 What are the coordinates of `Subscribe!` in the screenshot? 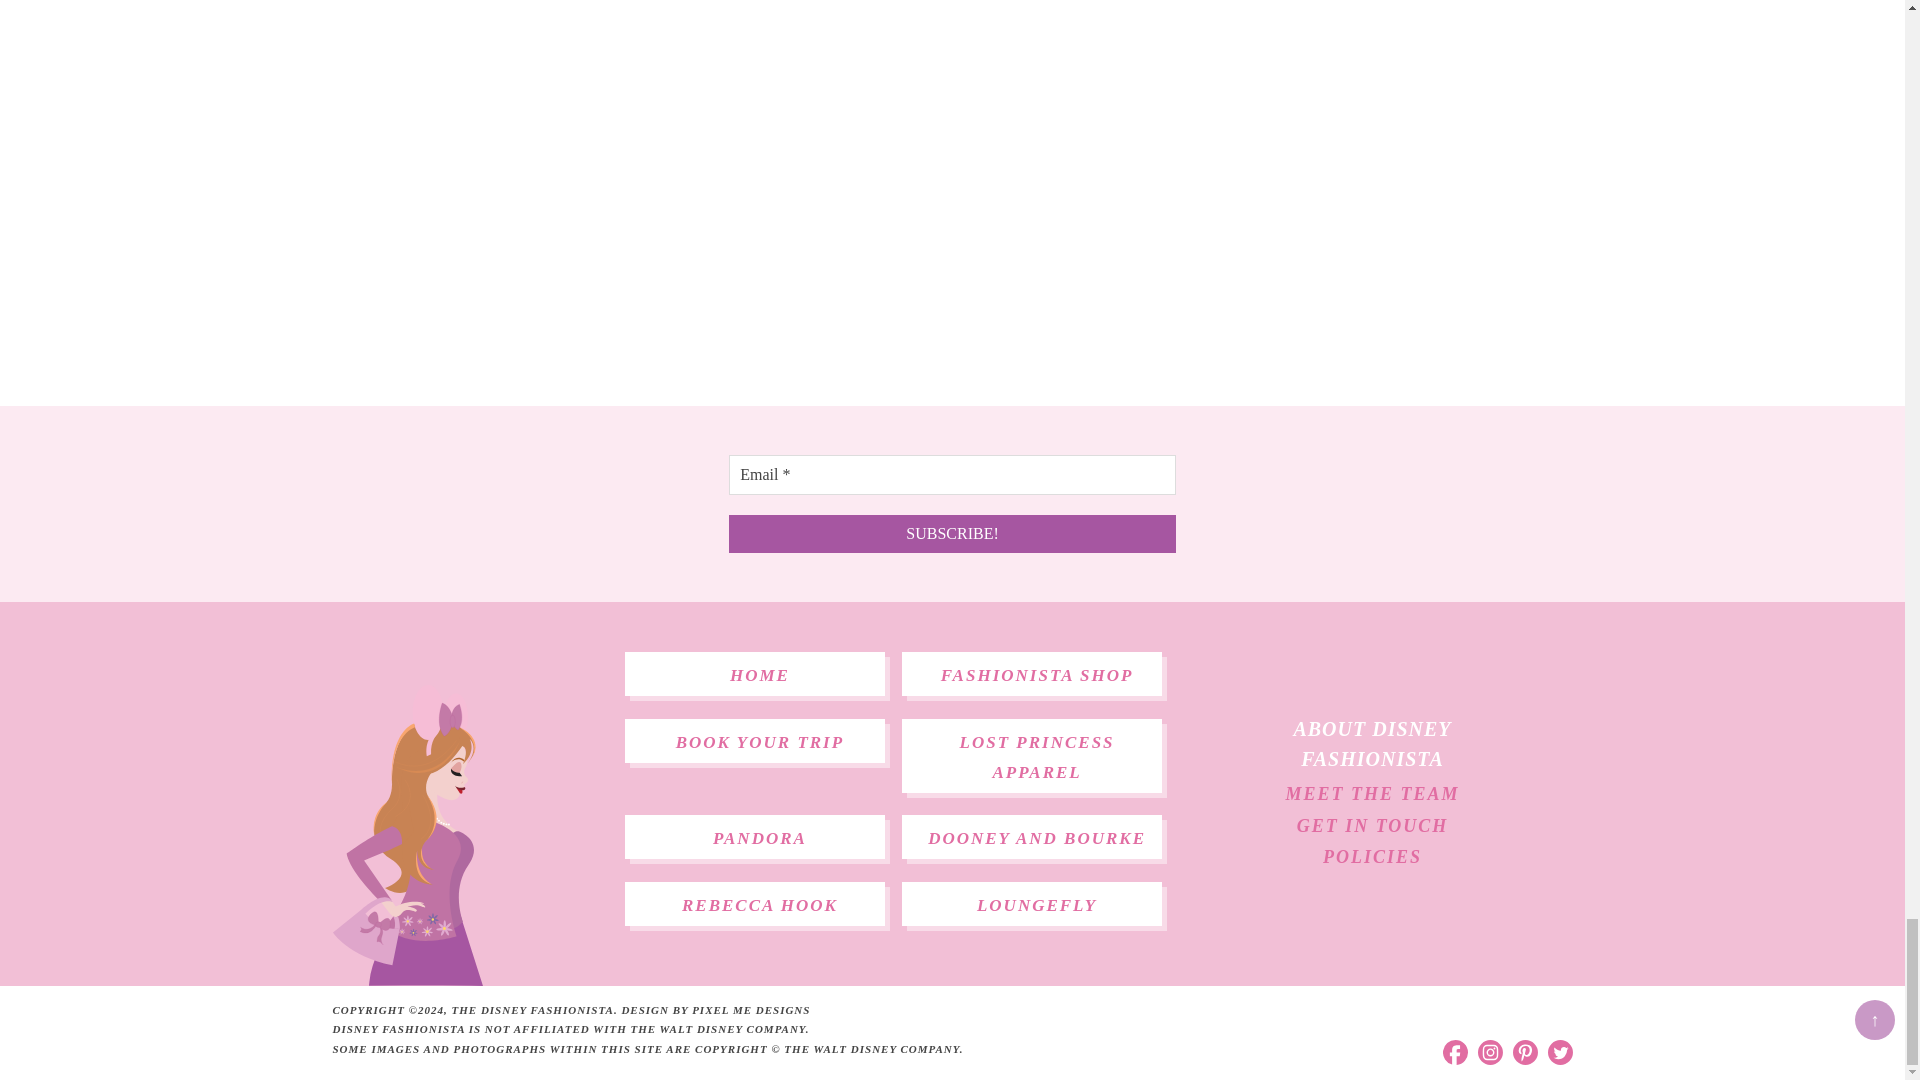 It's located at (952, 534).